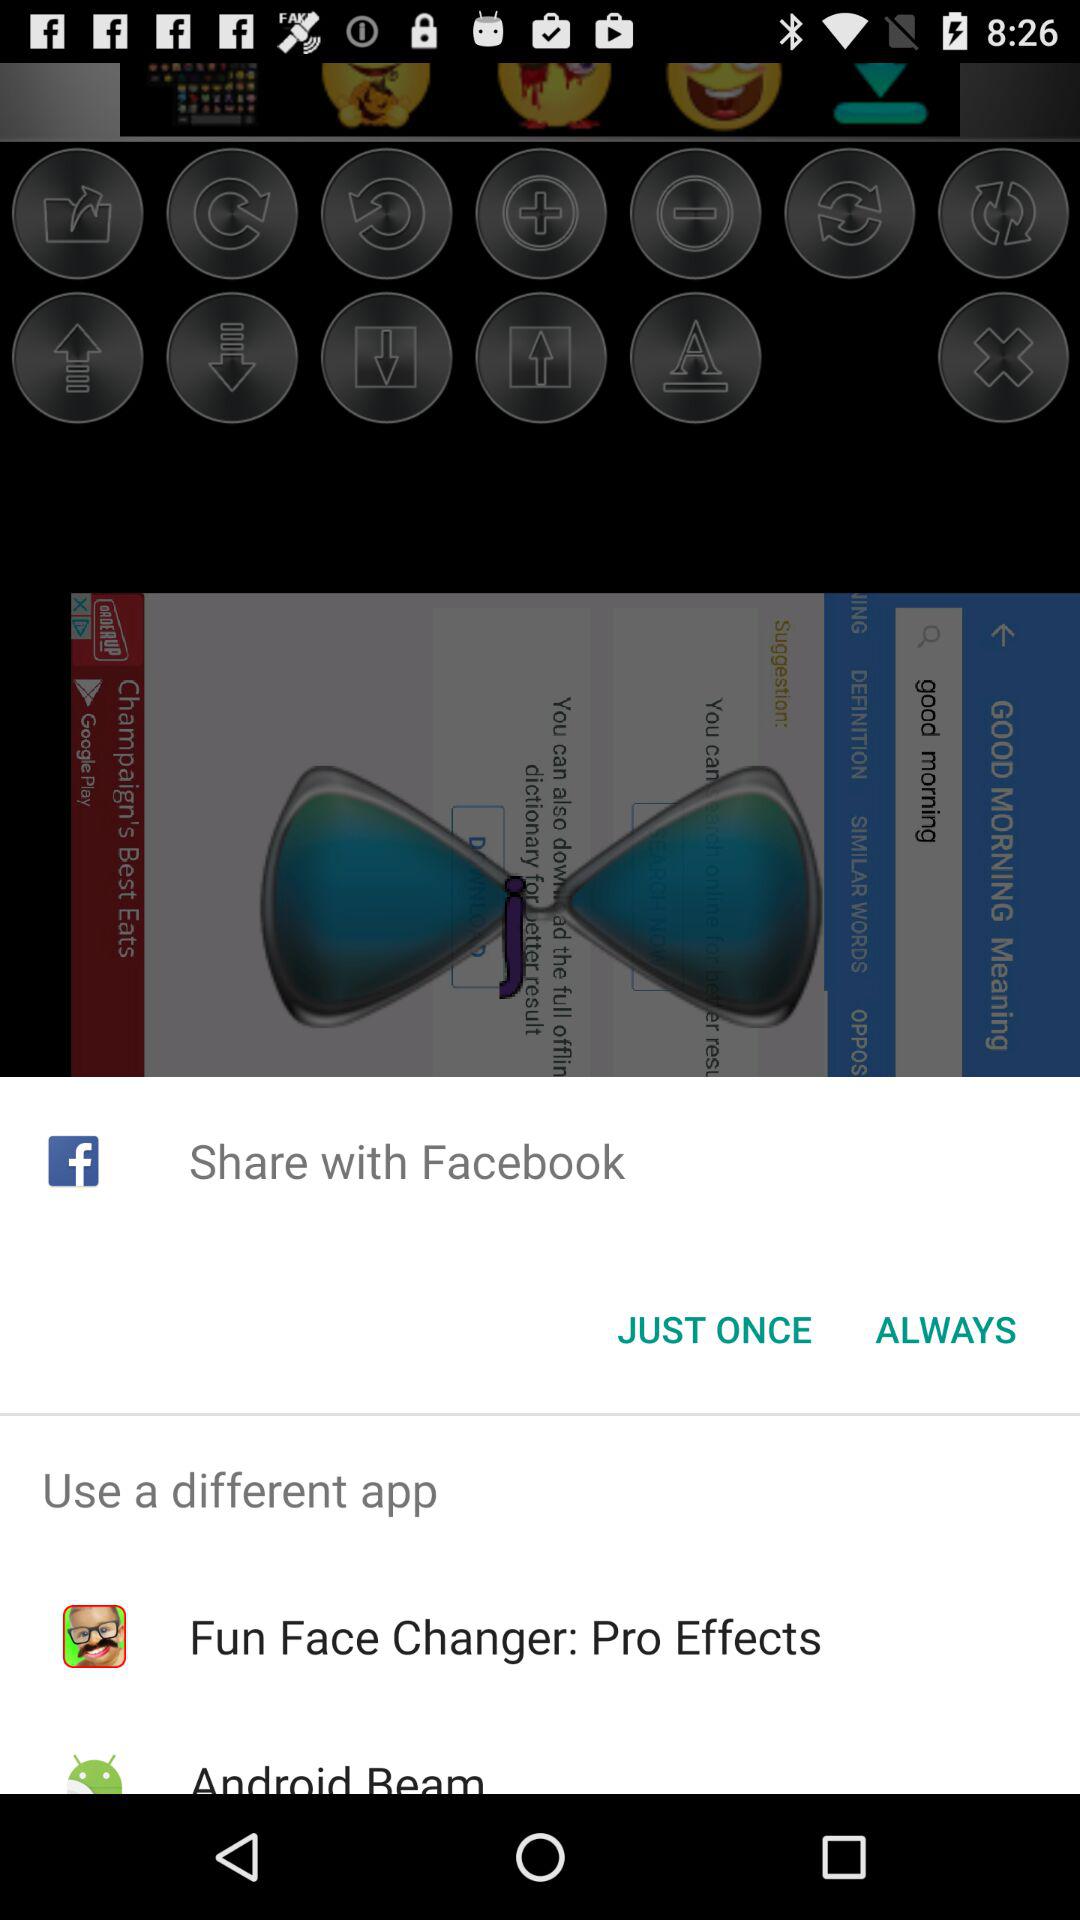 The height and width of the screenshot is (1920, 1080). What do you see at coordinates (946, 1329) in the screenshot?
I see `press always` at bounding box center [946, 1329].